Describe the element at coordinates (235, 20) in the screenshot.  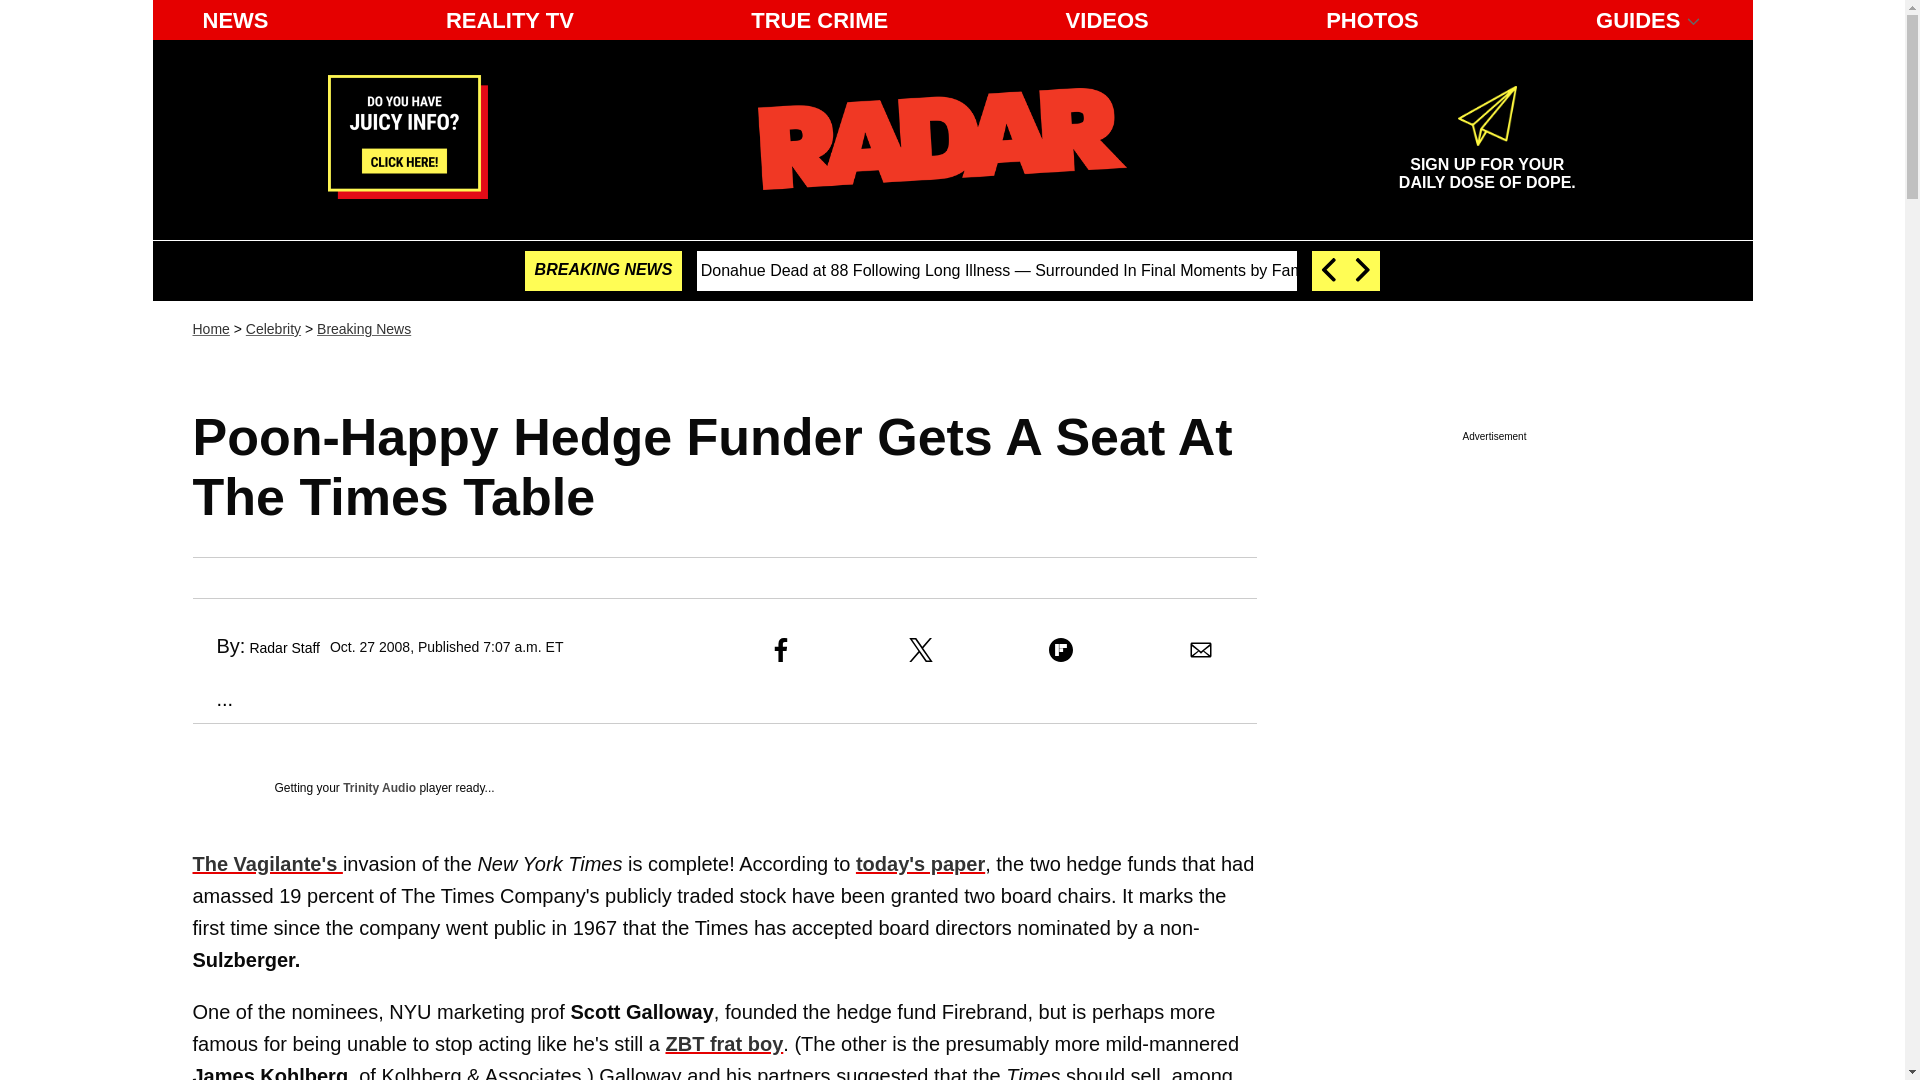
I see `NEWS` at that location.